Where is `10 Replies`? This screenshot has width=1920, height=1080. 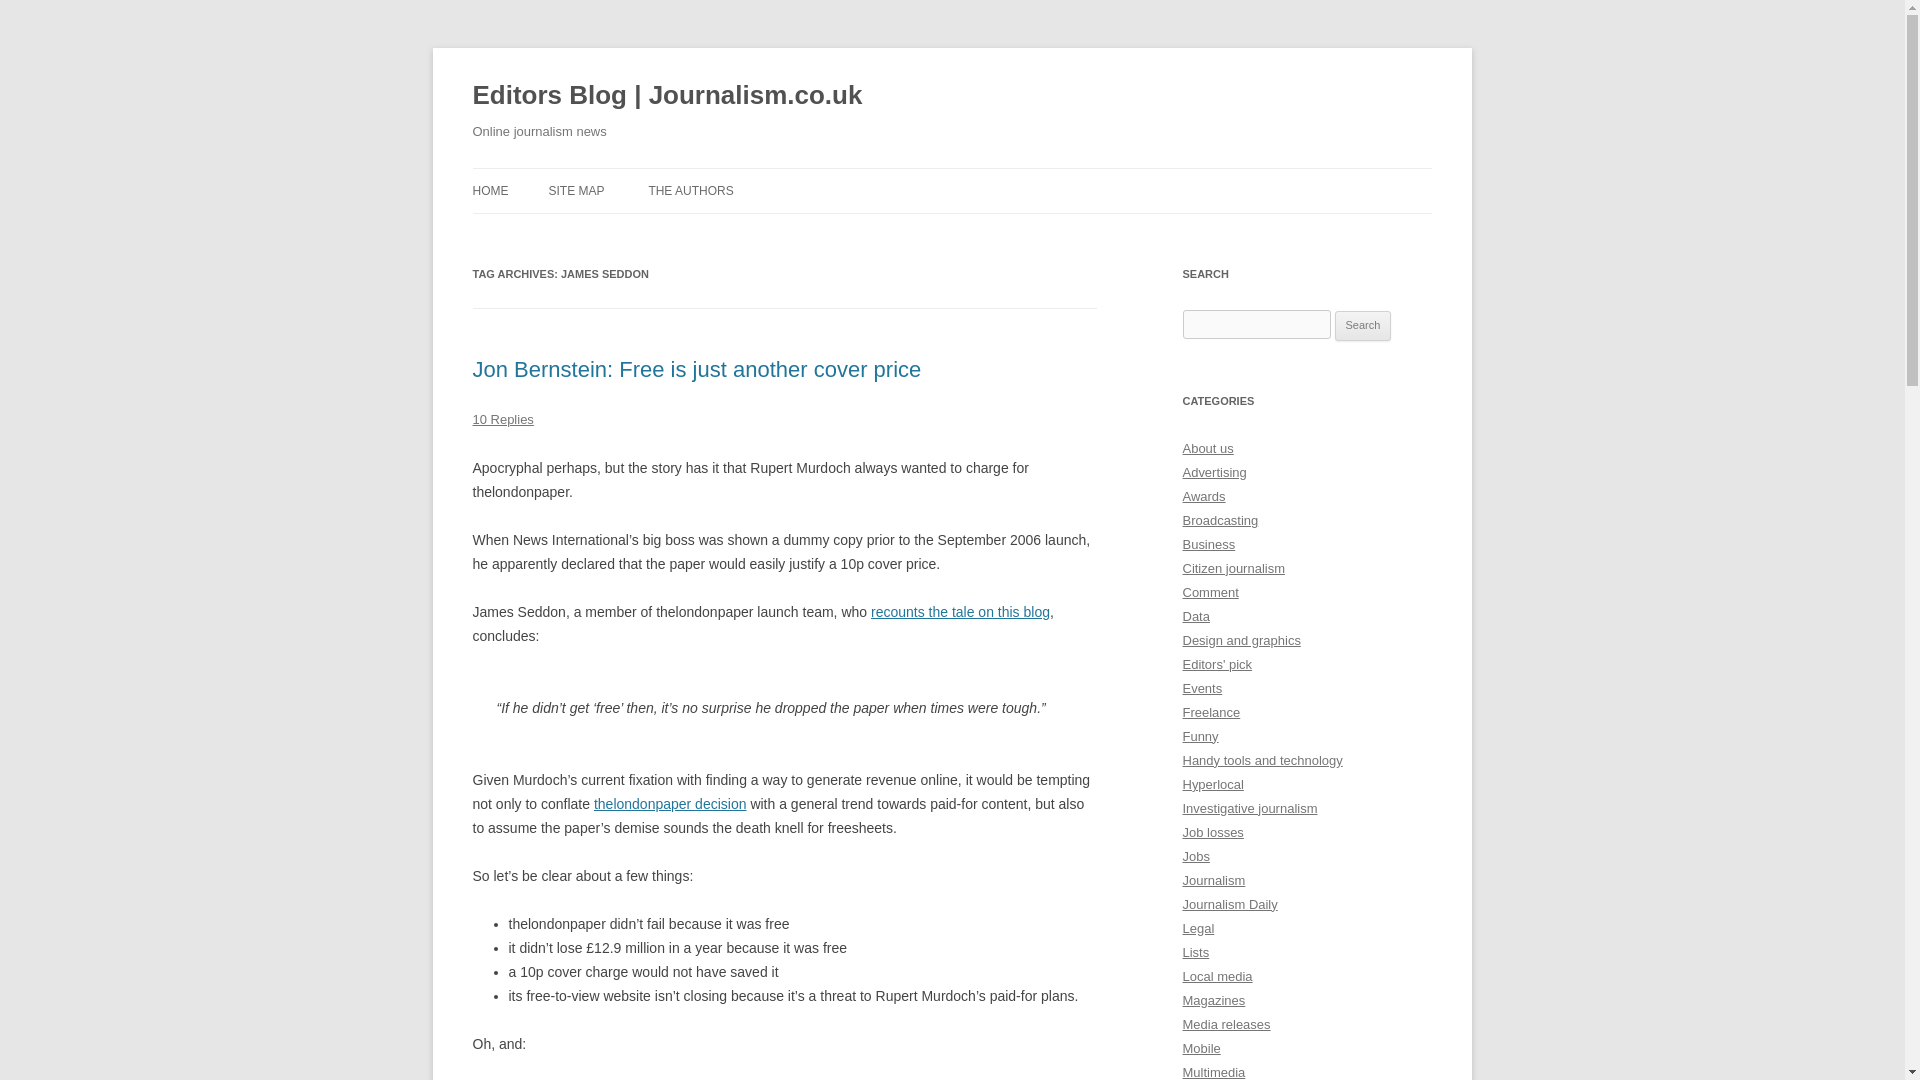
10 Replies is located at coordinates (502, 418).